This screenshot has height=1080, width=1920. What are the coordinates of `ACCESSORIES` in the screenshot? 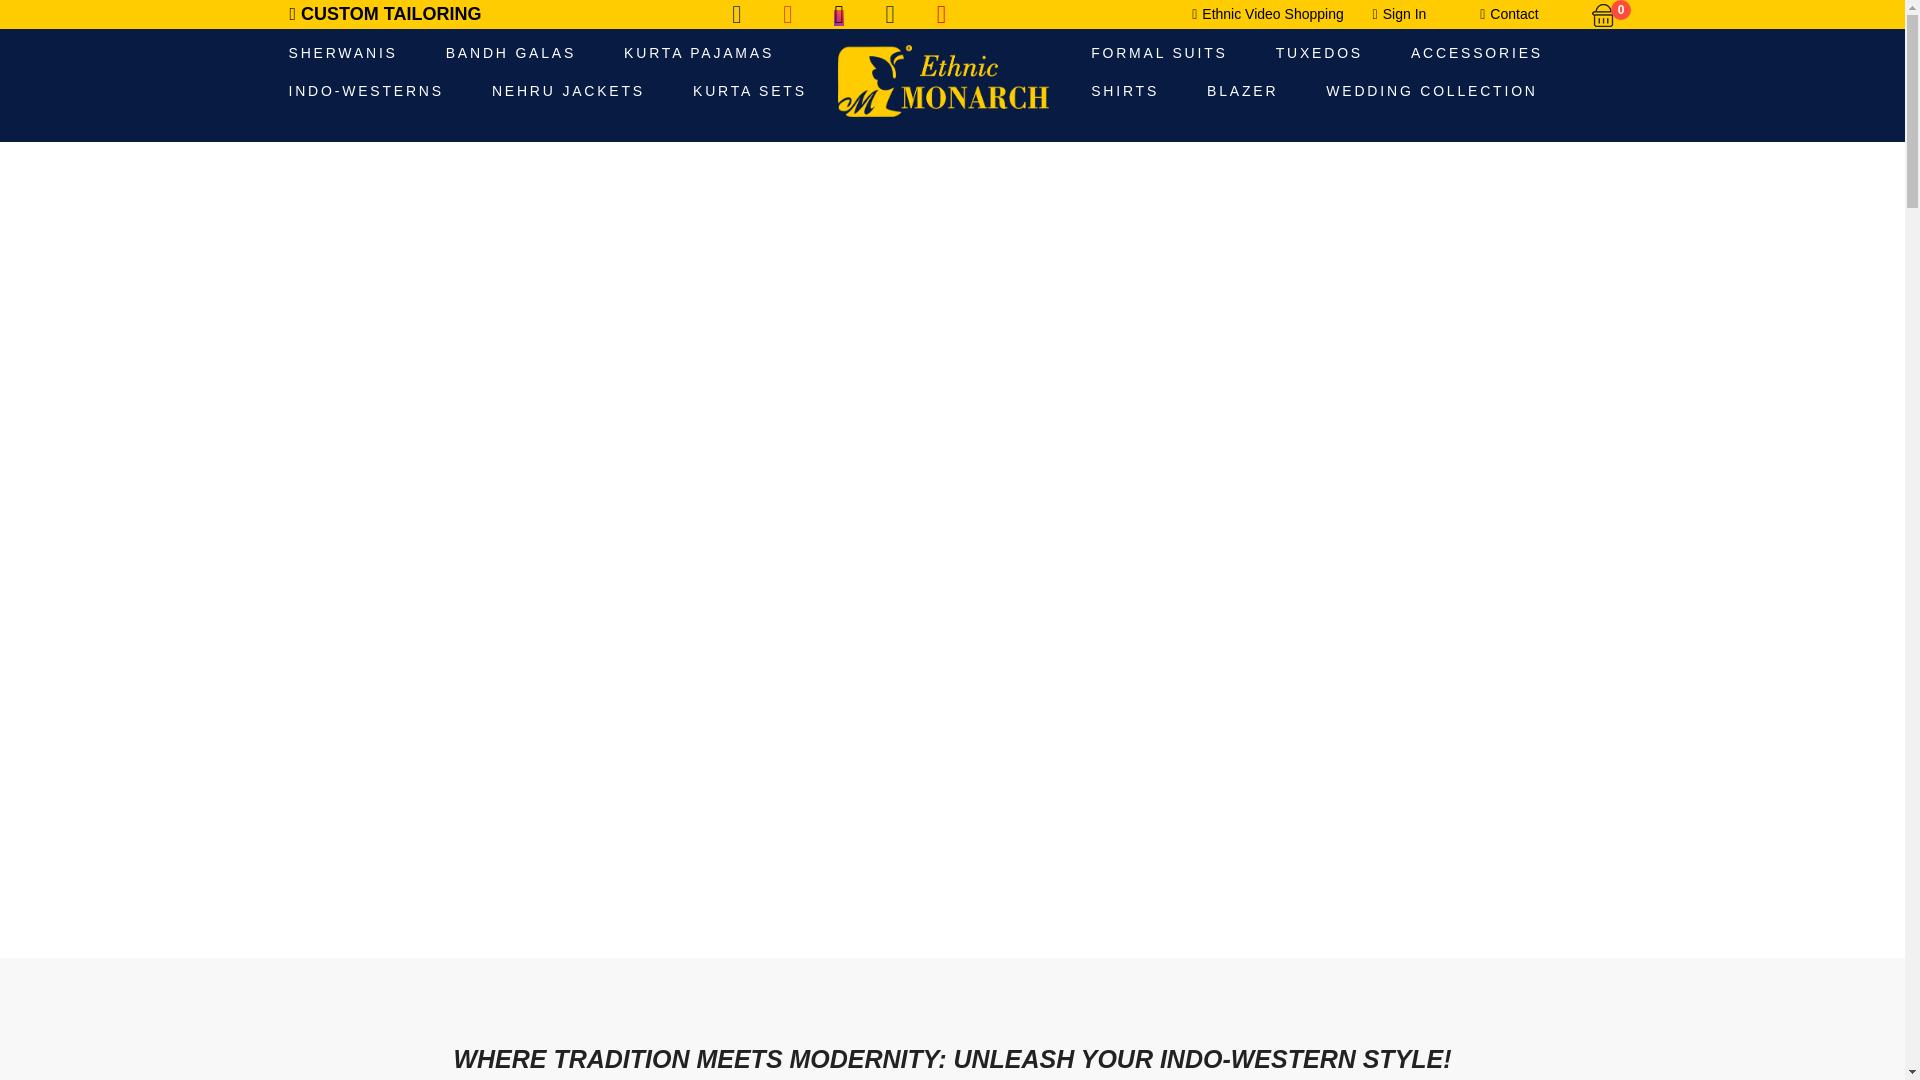 It's located at (1476, 54).